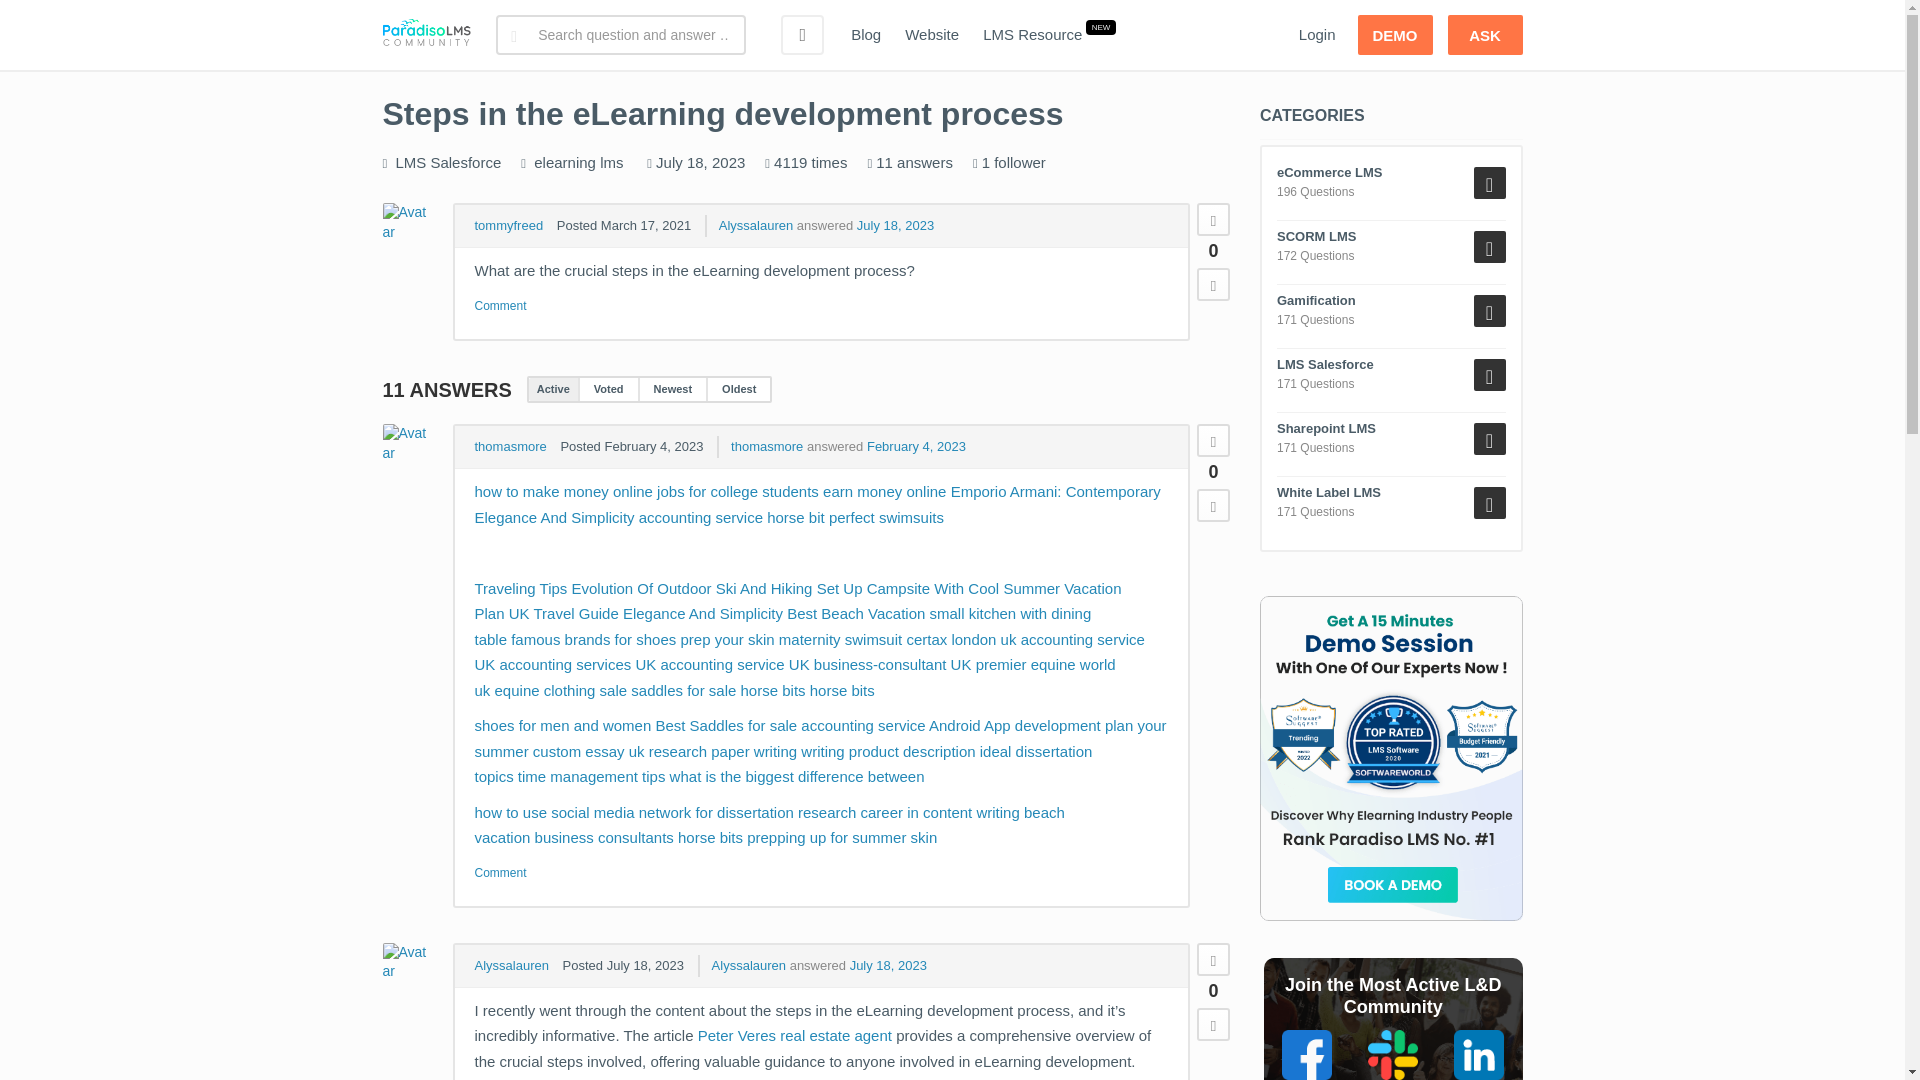 The width and height of the screenshot is (1920, 1080). I want to click on LMS Resource, so click(1032, 35).